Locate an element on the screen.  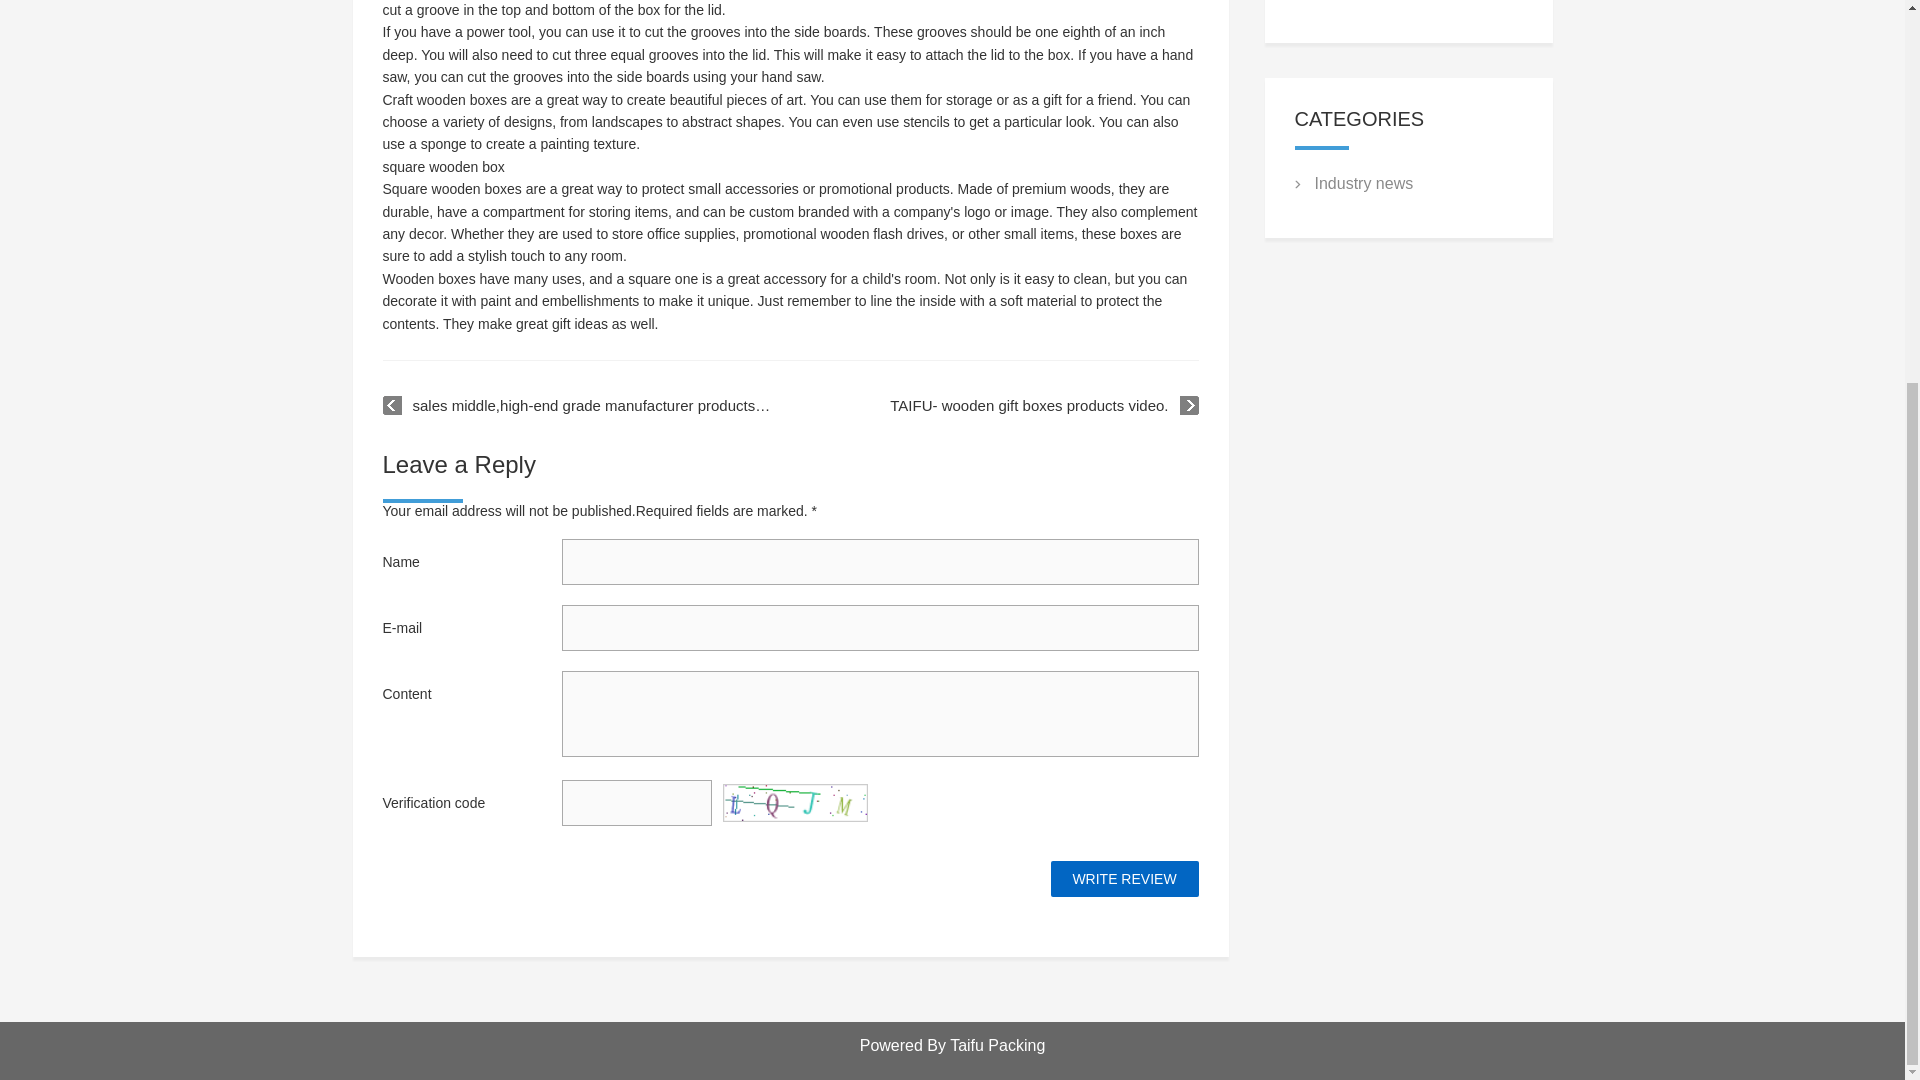
Industry news is located at coordinates (1363, 183).